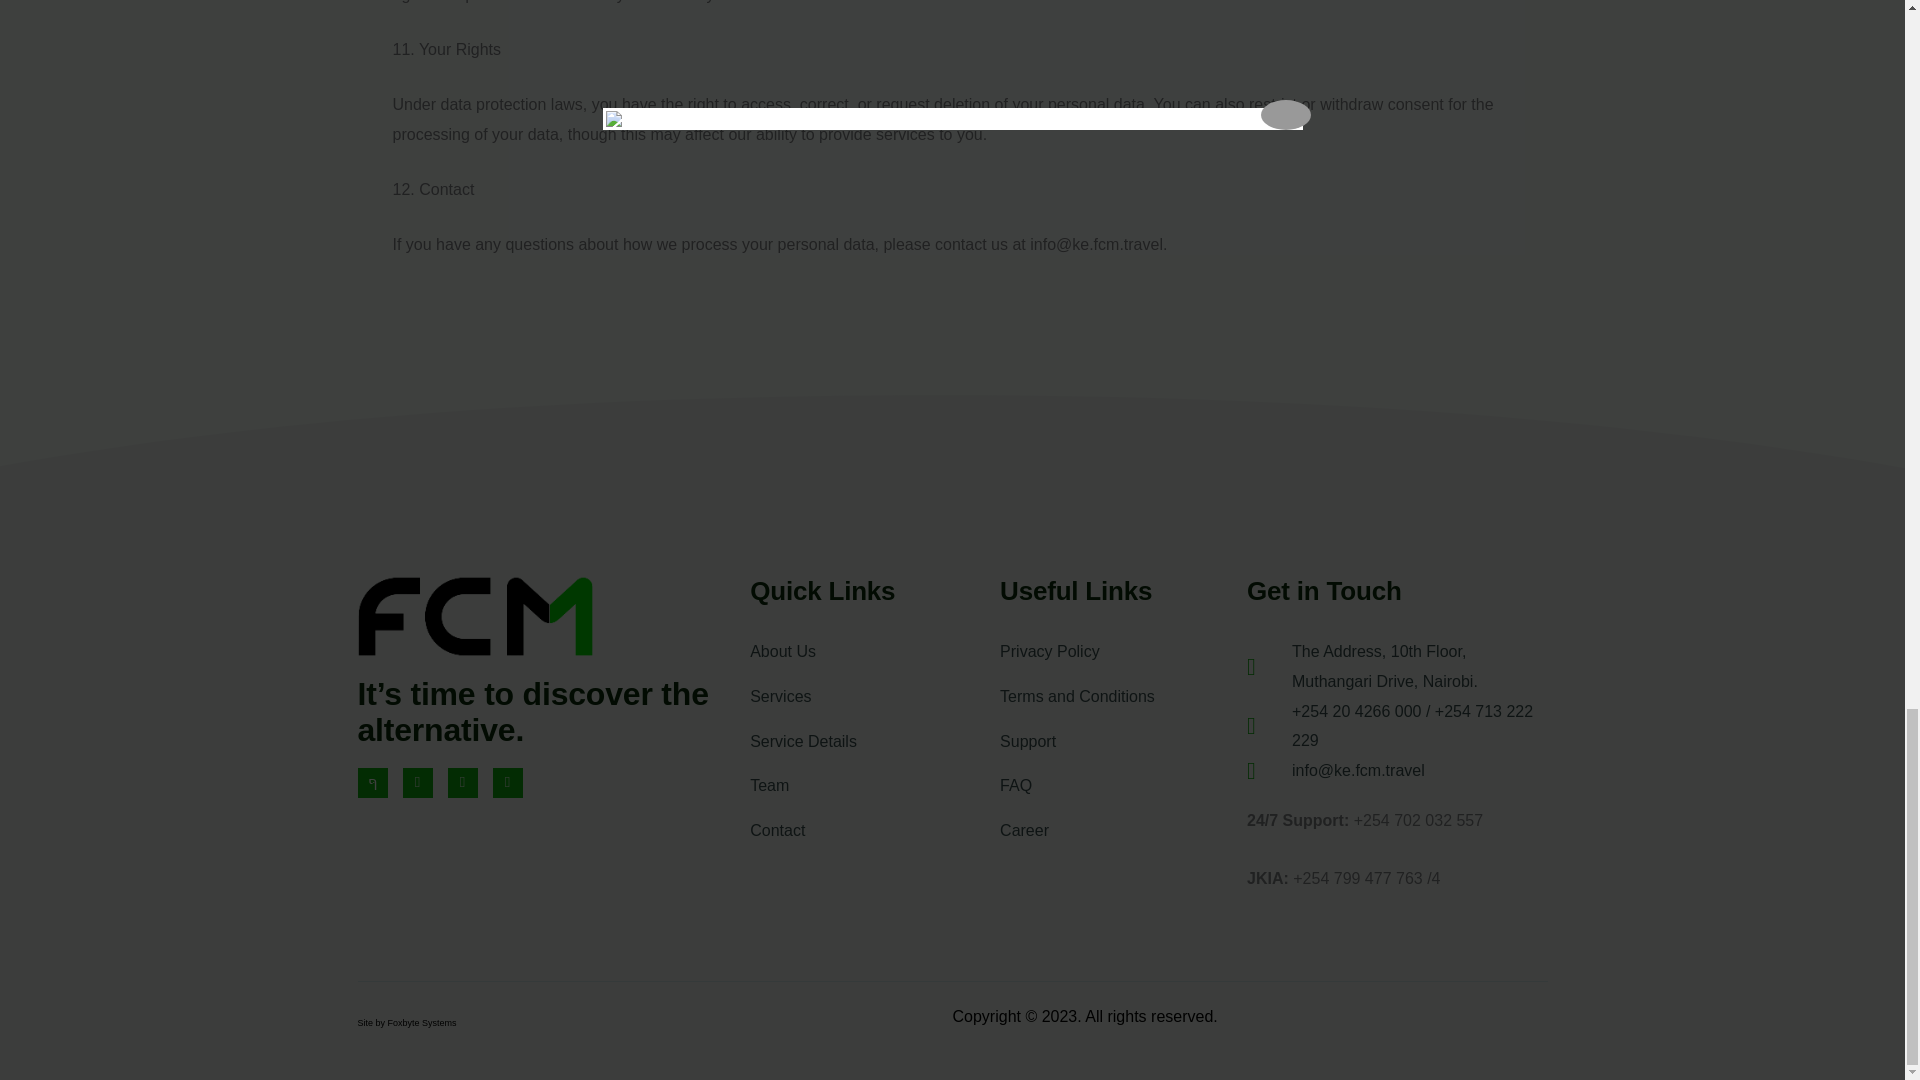  I want to click on Privacy Policy, so click(1123, 652).